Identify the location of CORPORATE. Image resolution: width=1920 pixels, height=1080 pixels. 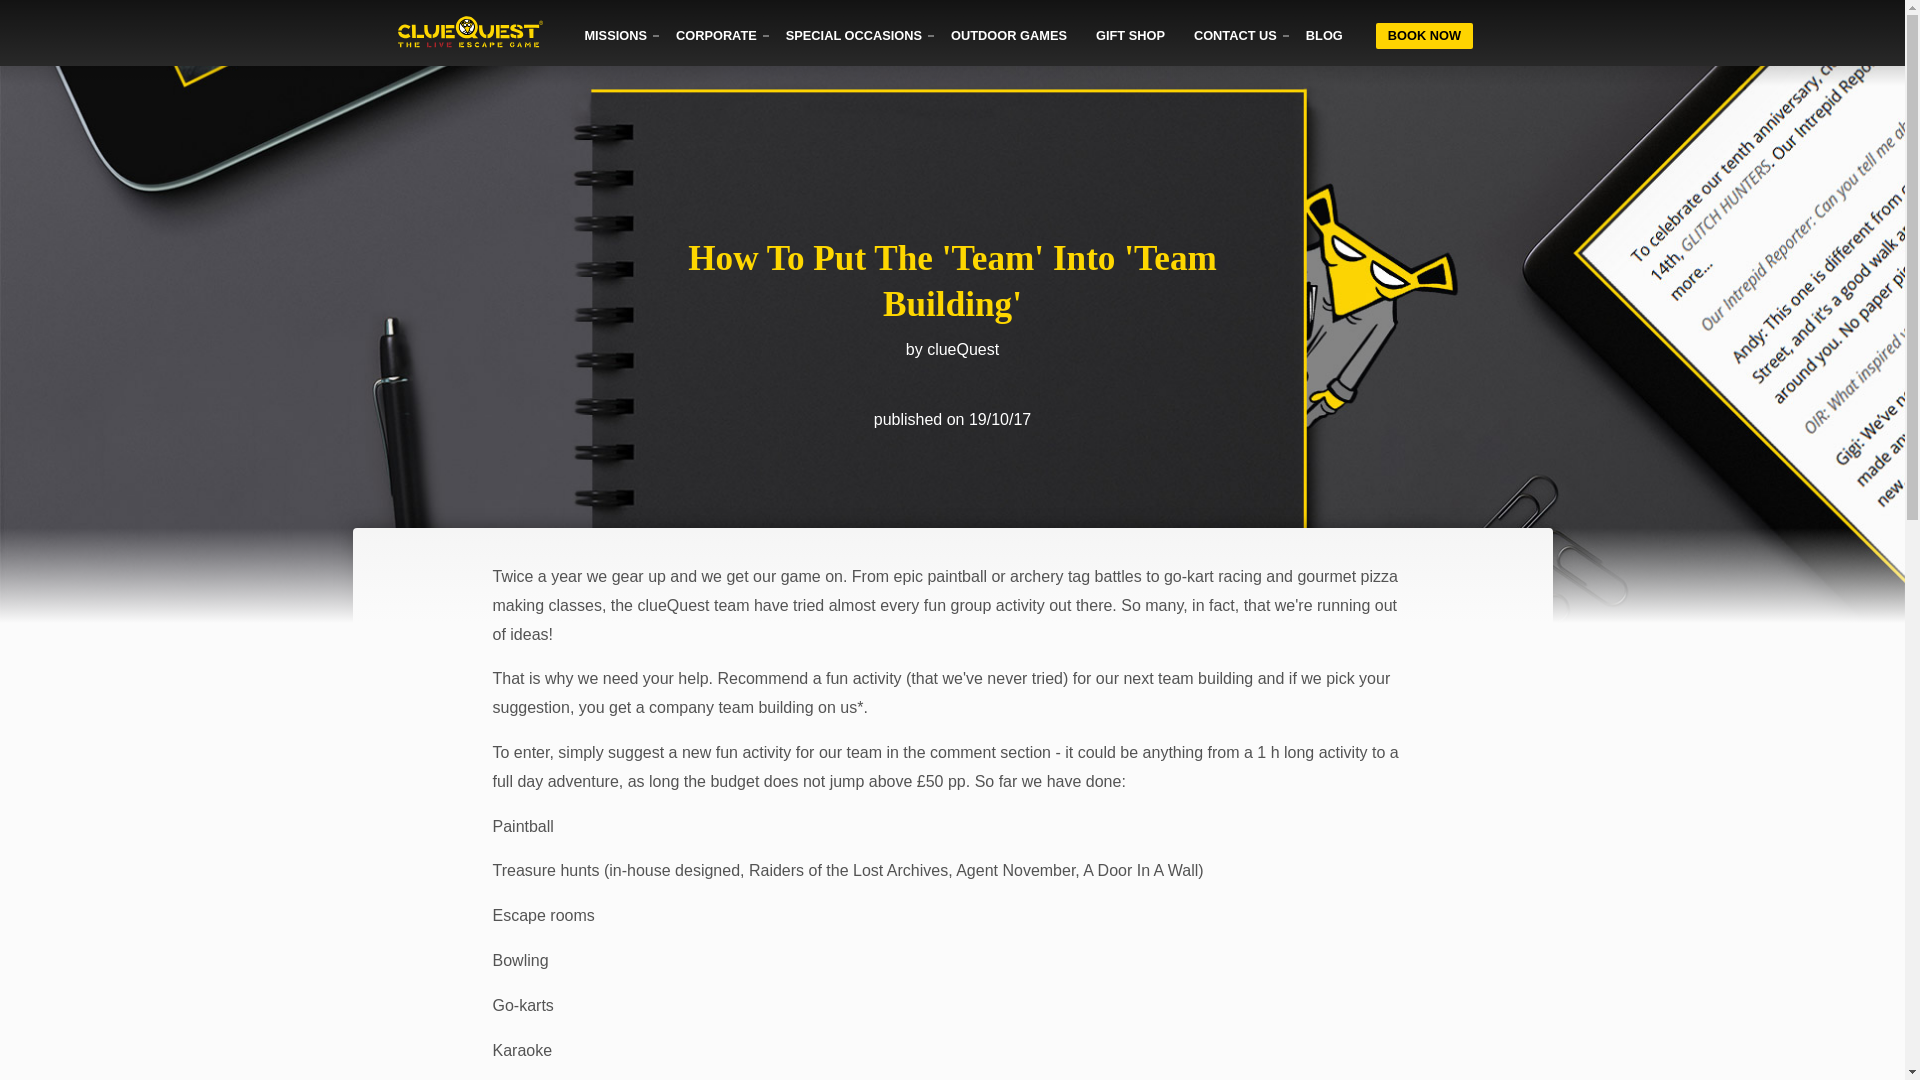
(716, 35).